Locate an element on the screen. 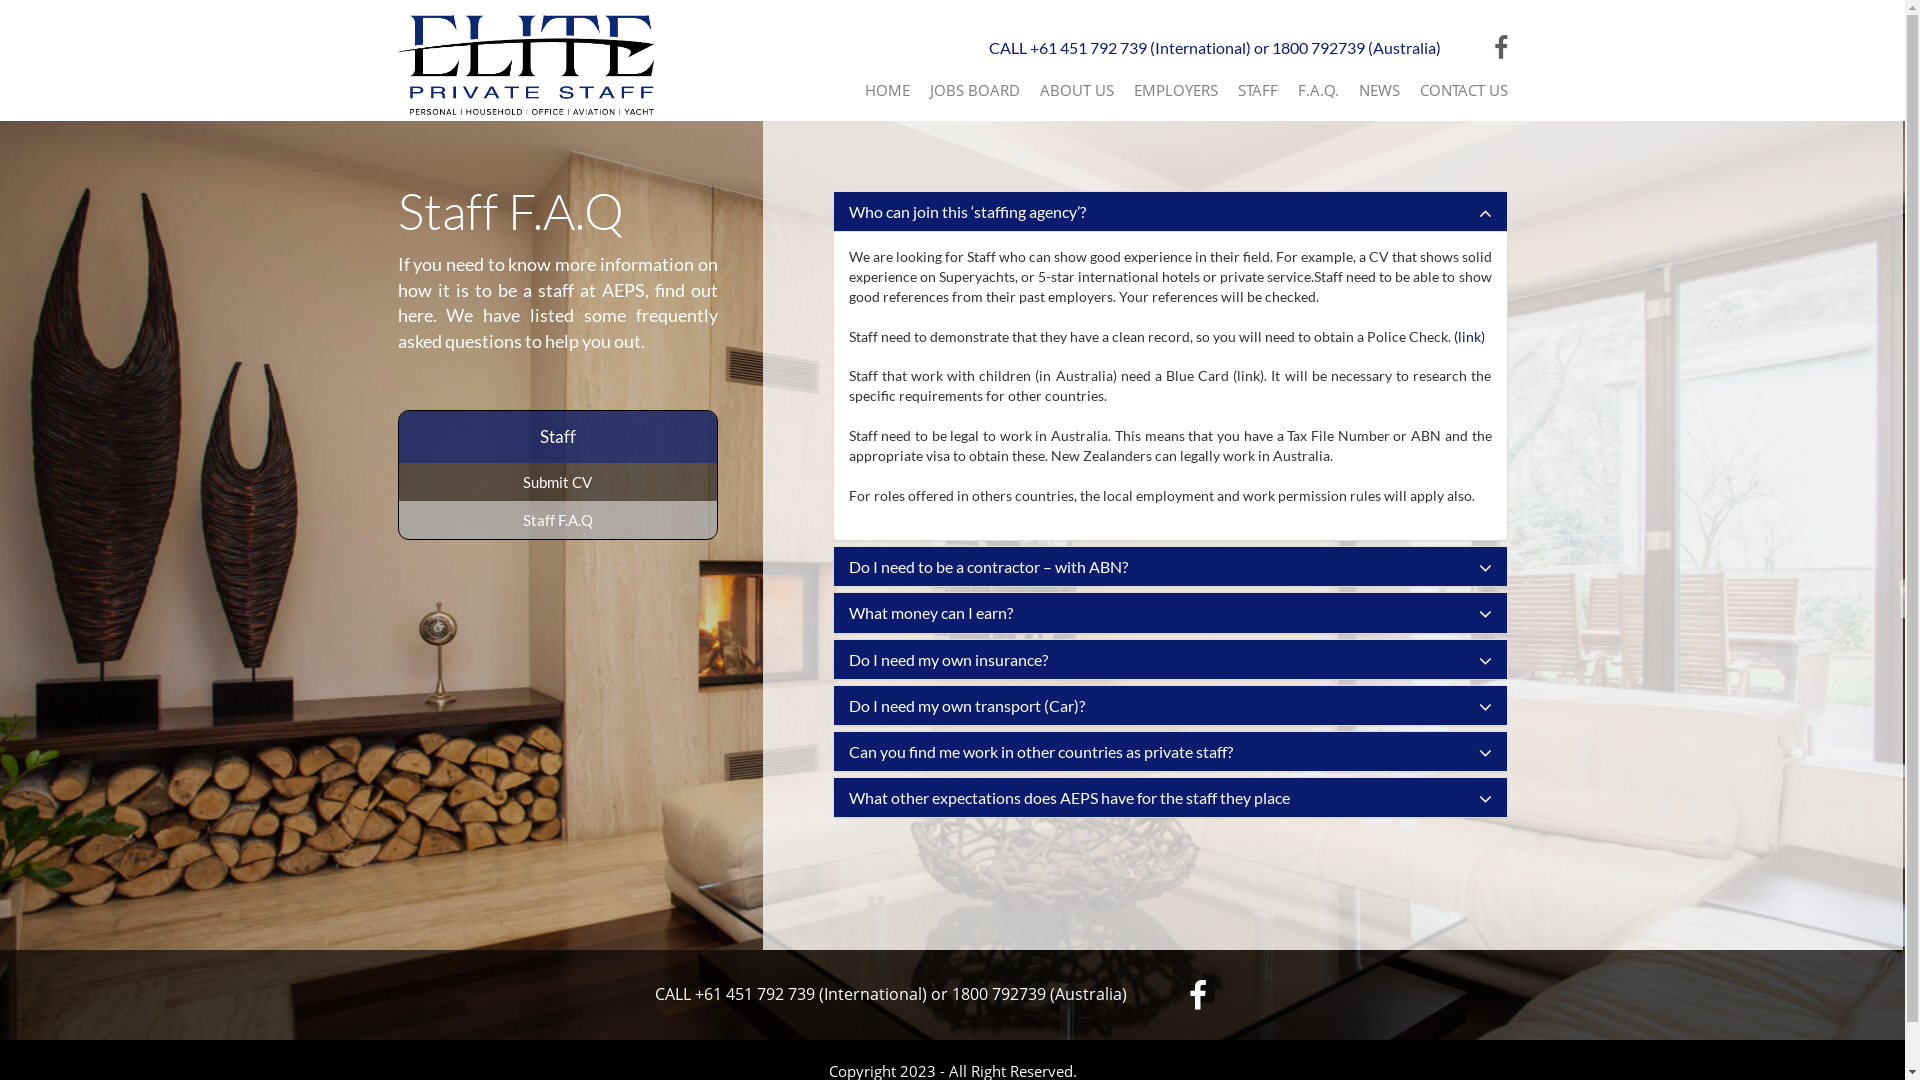 The height and width of the screenshot is (1080, 1920). (link) is located at coordinates (1470, 336).